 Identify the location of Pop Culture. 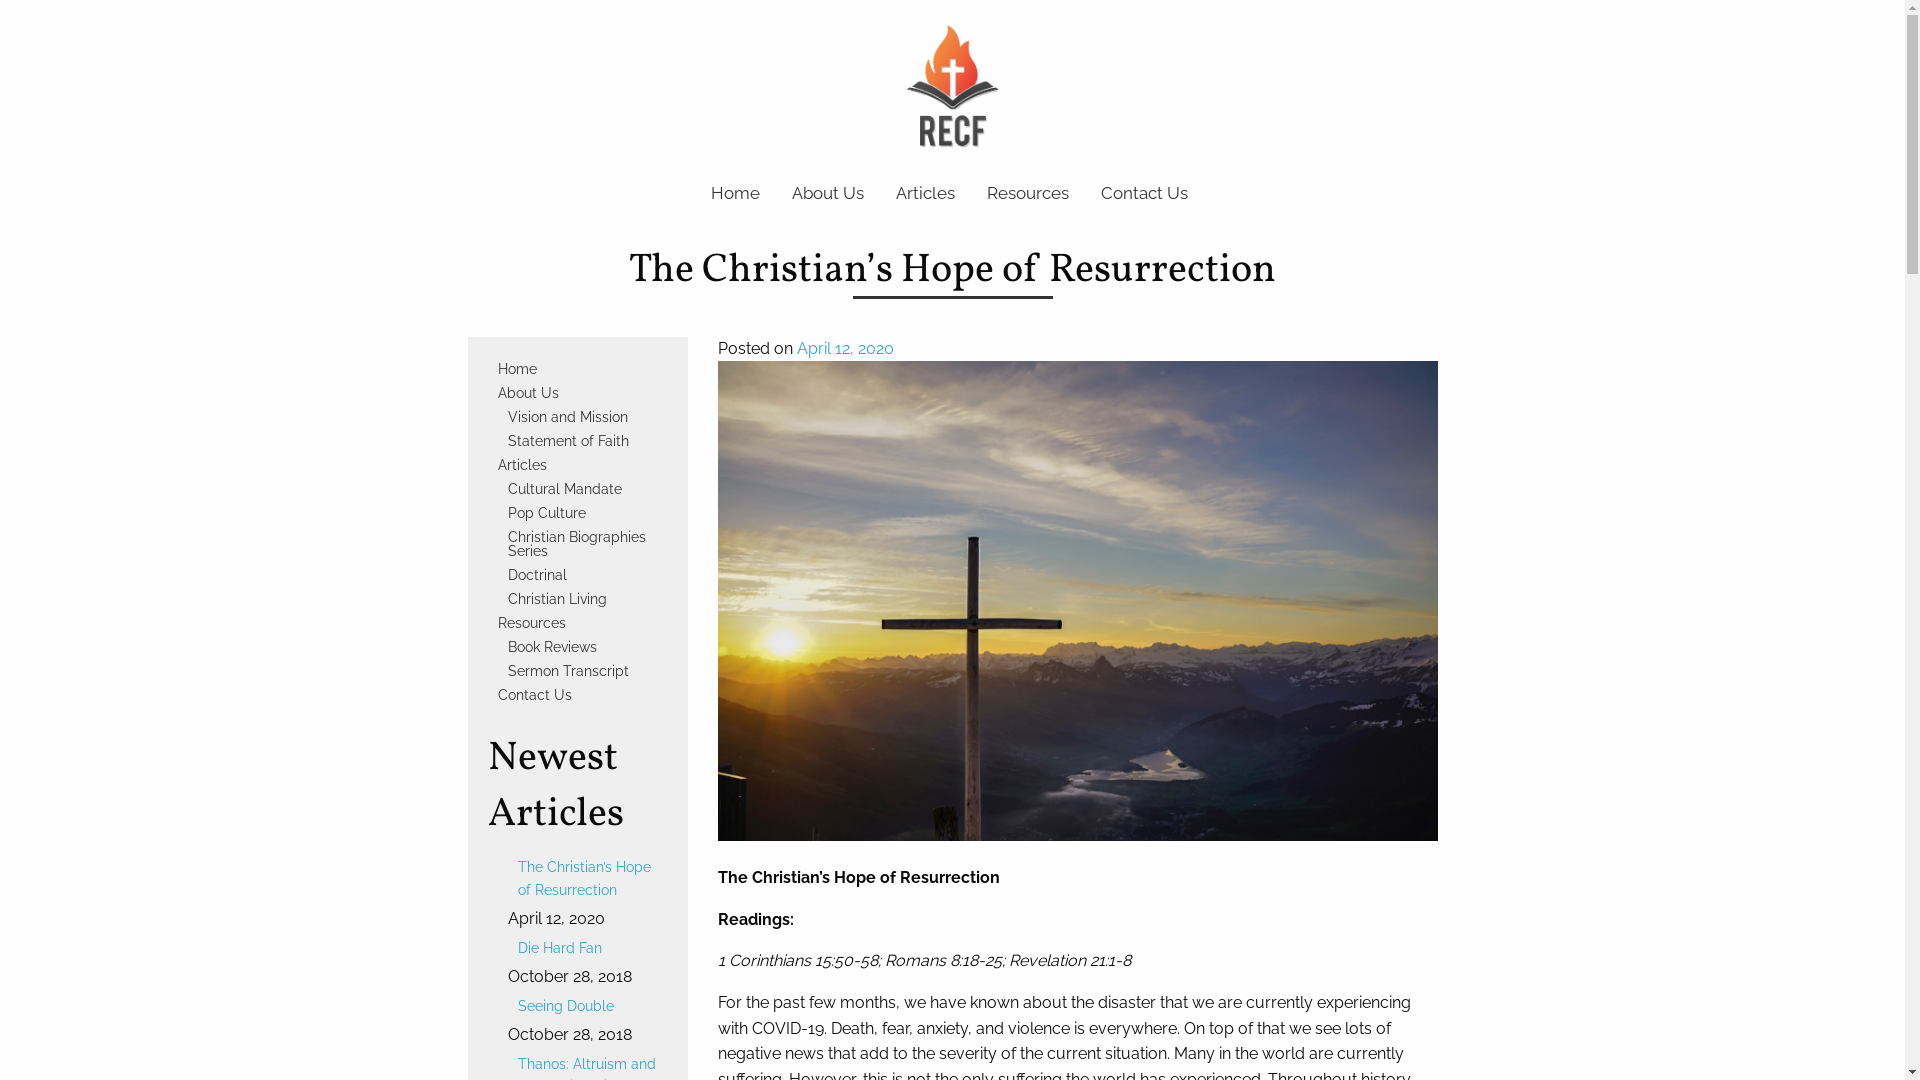
(583, 513).